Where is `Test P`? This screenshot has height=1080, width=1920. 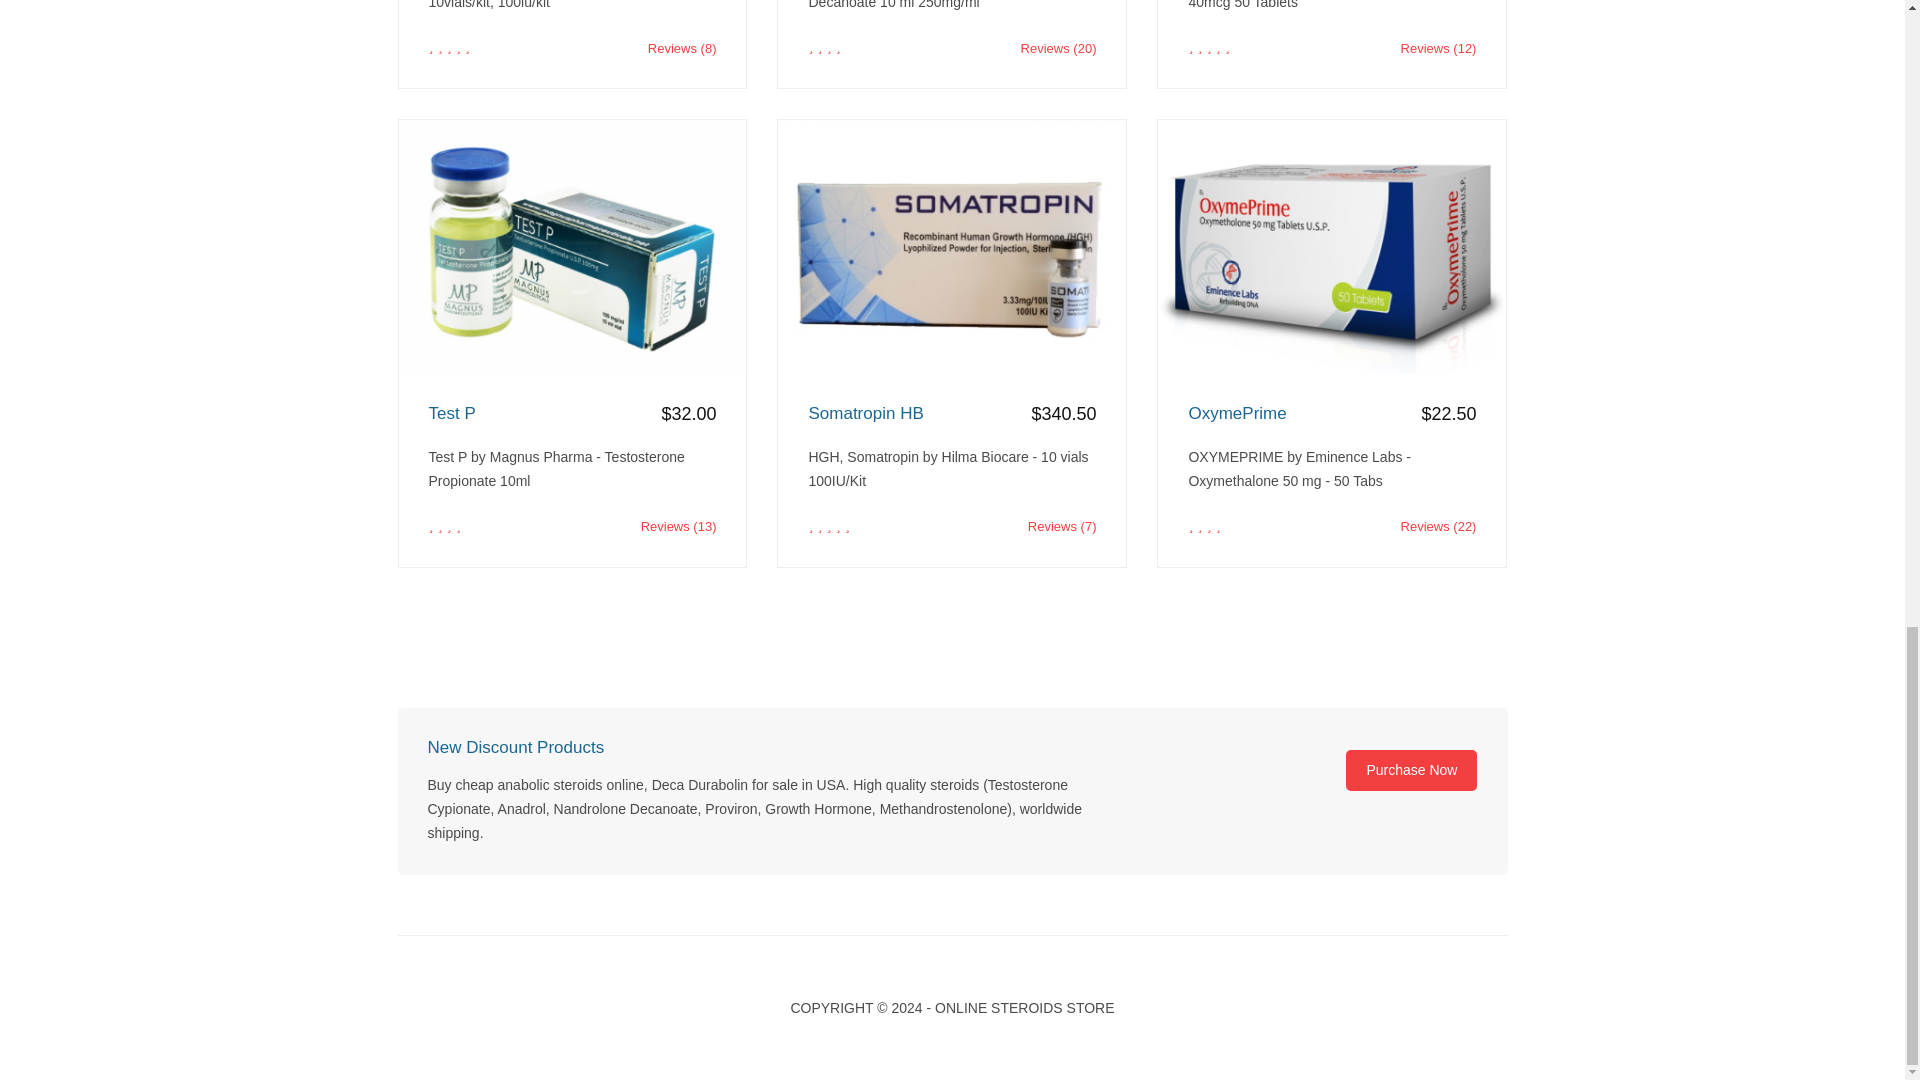 Test P is located at coordinates (572, 414).